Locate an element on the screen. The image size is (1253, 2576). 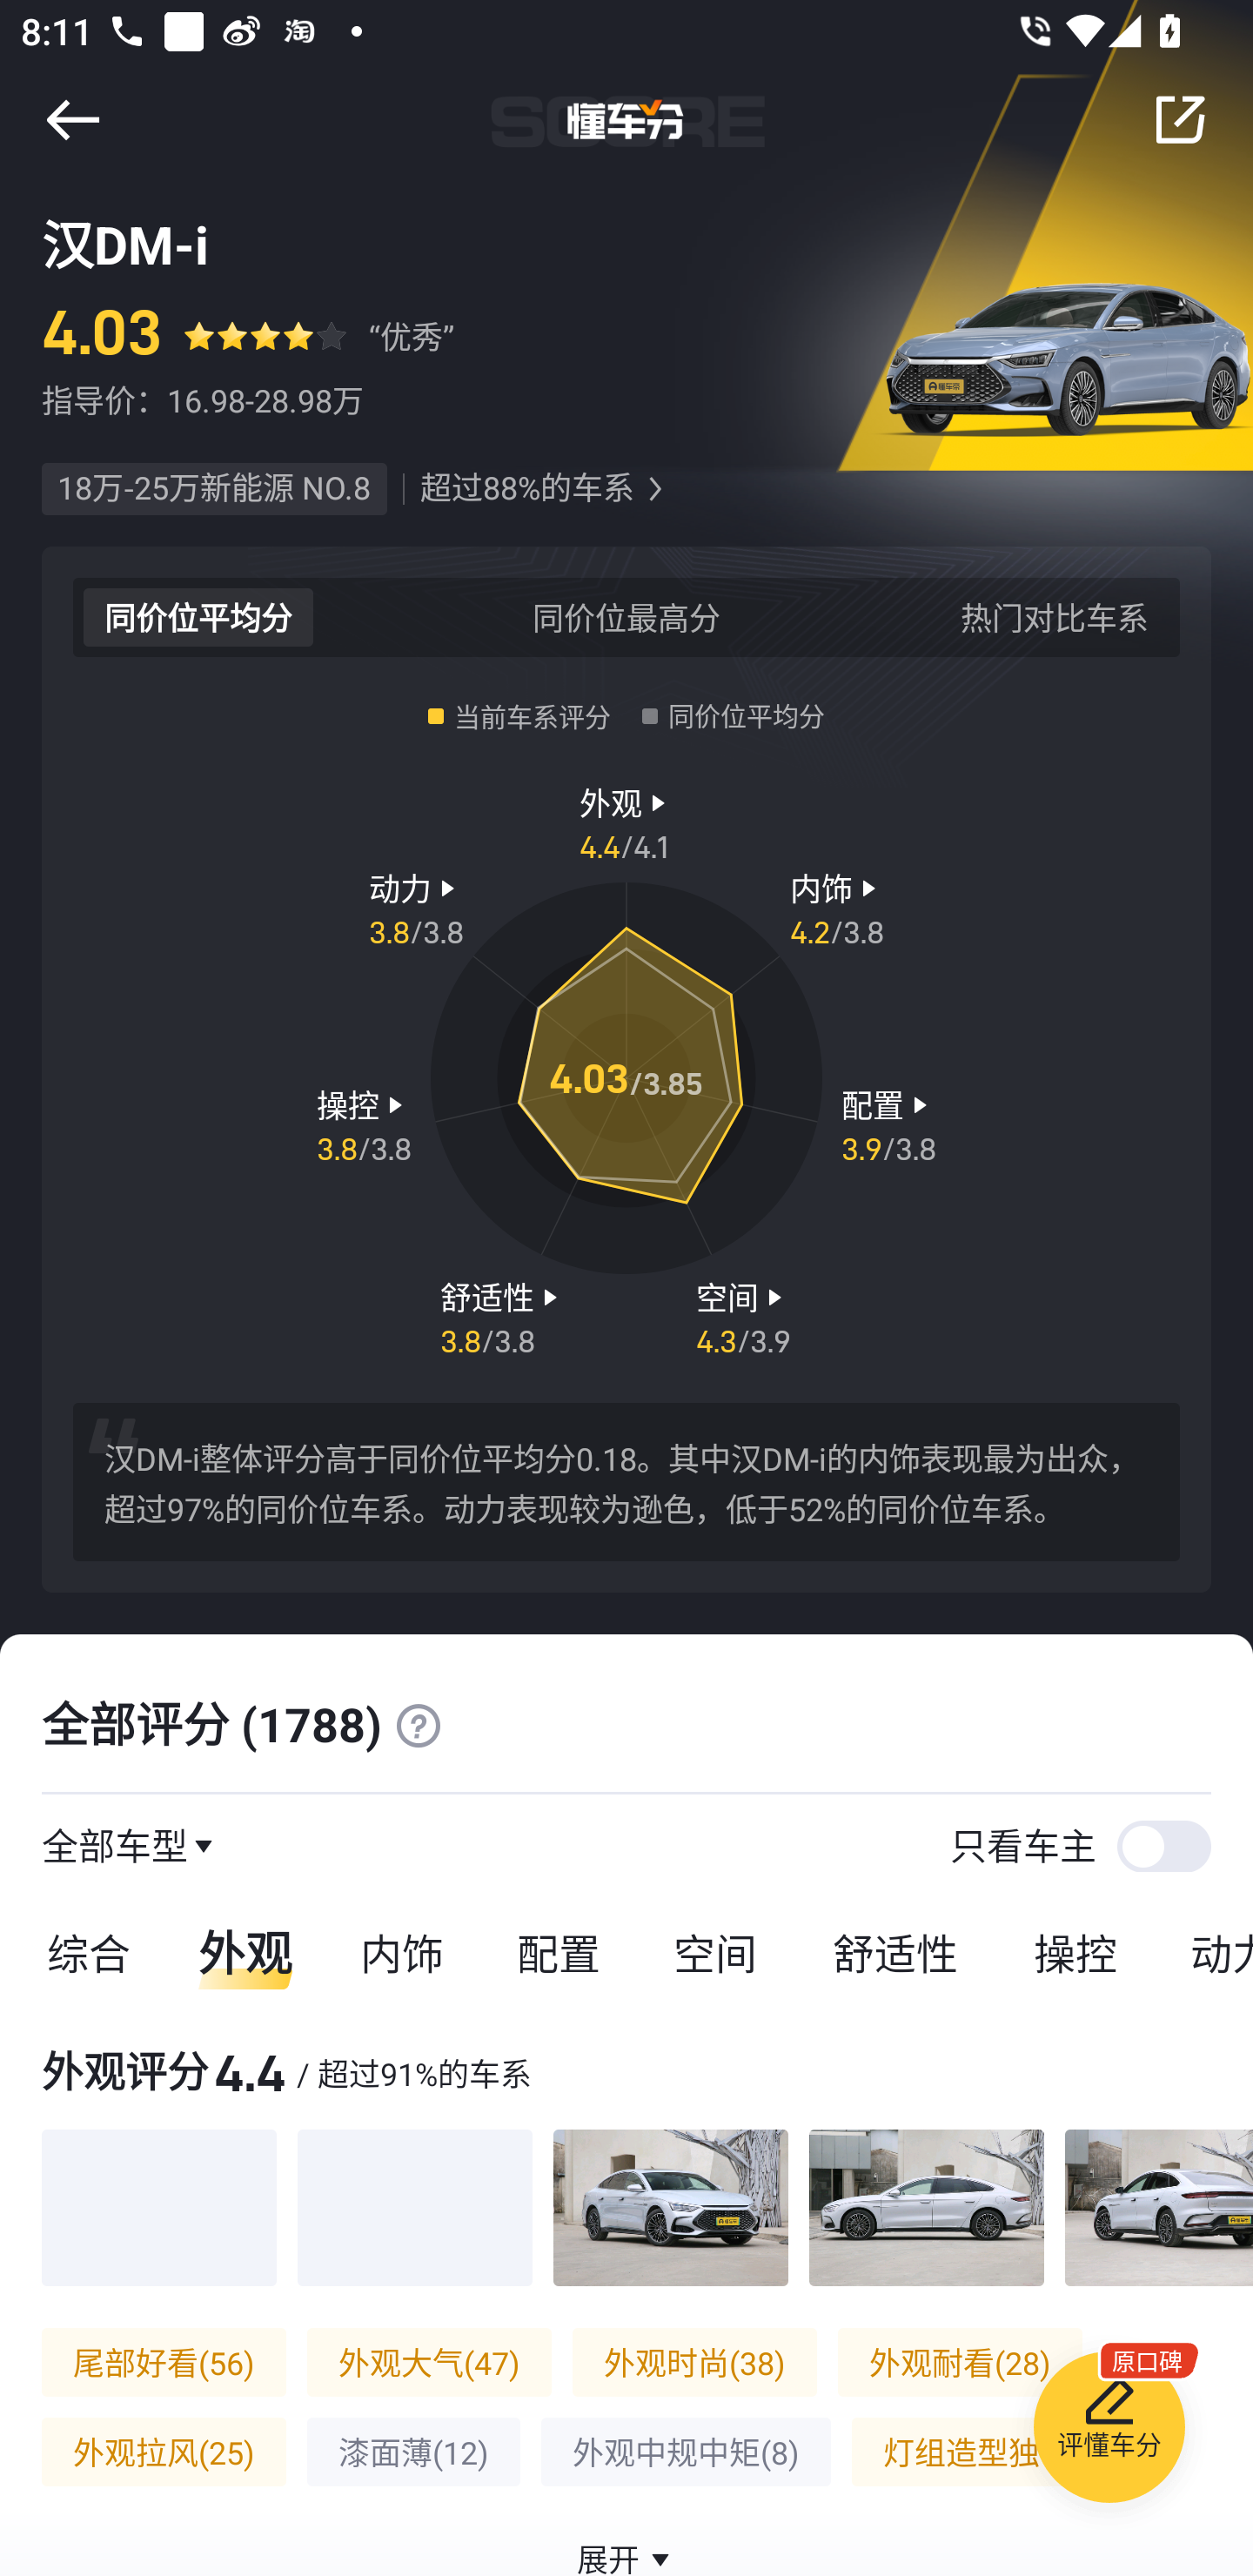
操控  3.8 / 3.8 is located at coordinates (364, 1125).